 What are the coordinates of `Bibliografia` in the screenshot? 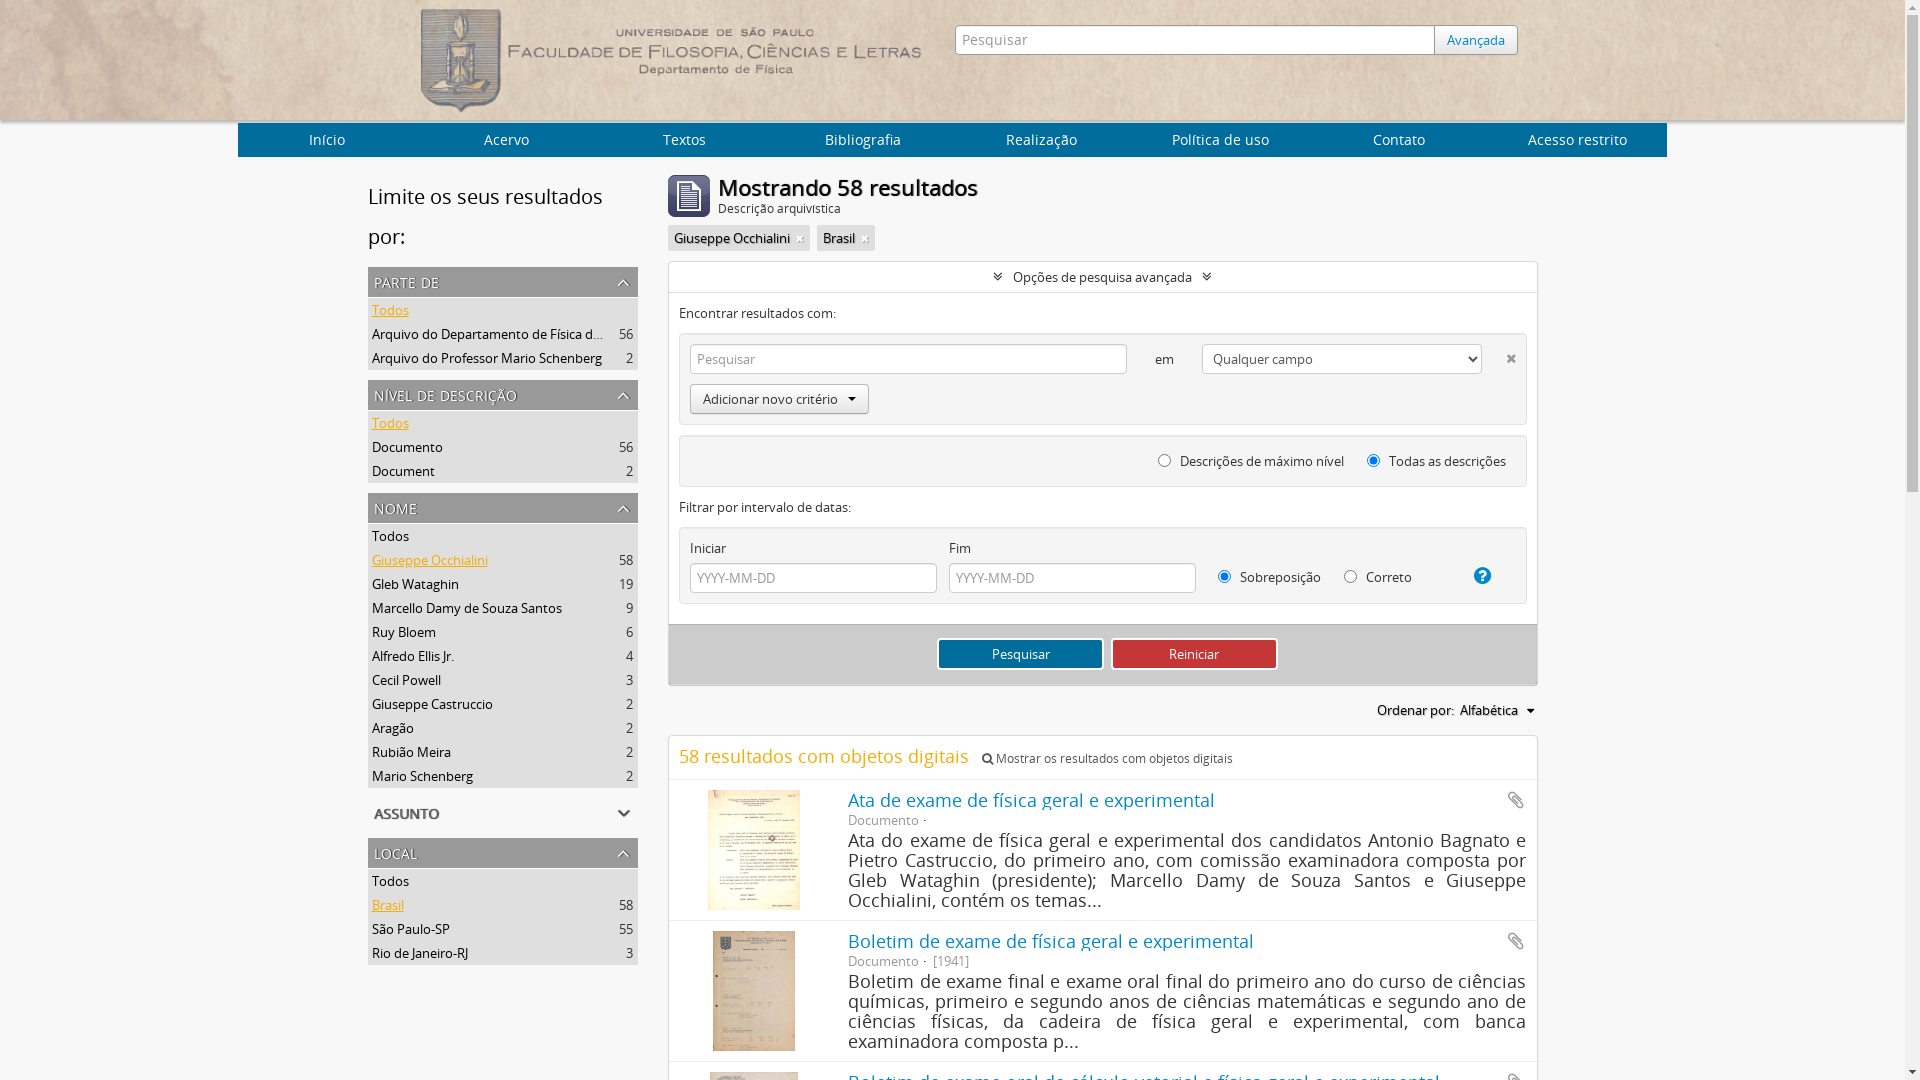 It's located at (864, 140).